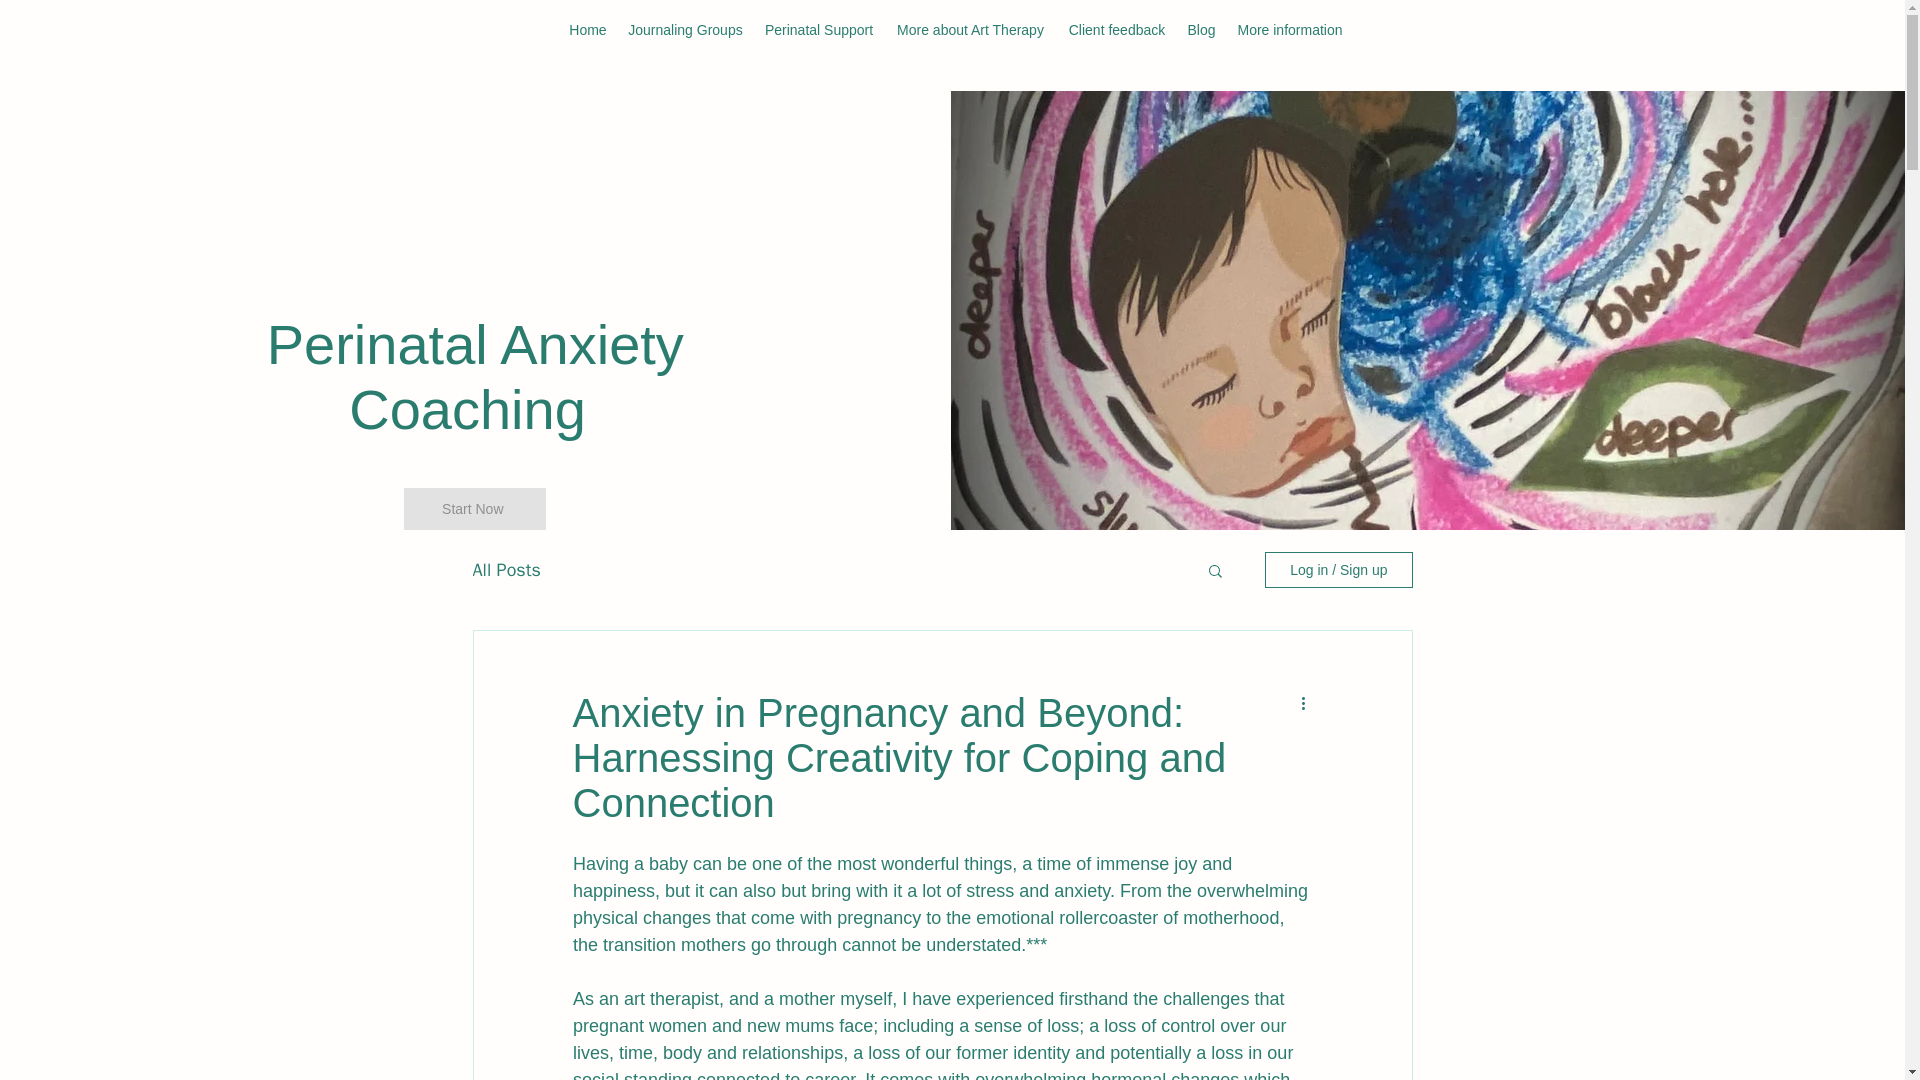 The image size is (1920, 1080). I want to click on Home, so click(587, 30).